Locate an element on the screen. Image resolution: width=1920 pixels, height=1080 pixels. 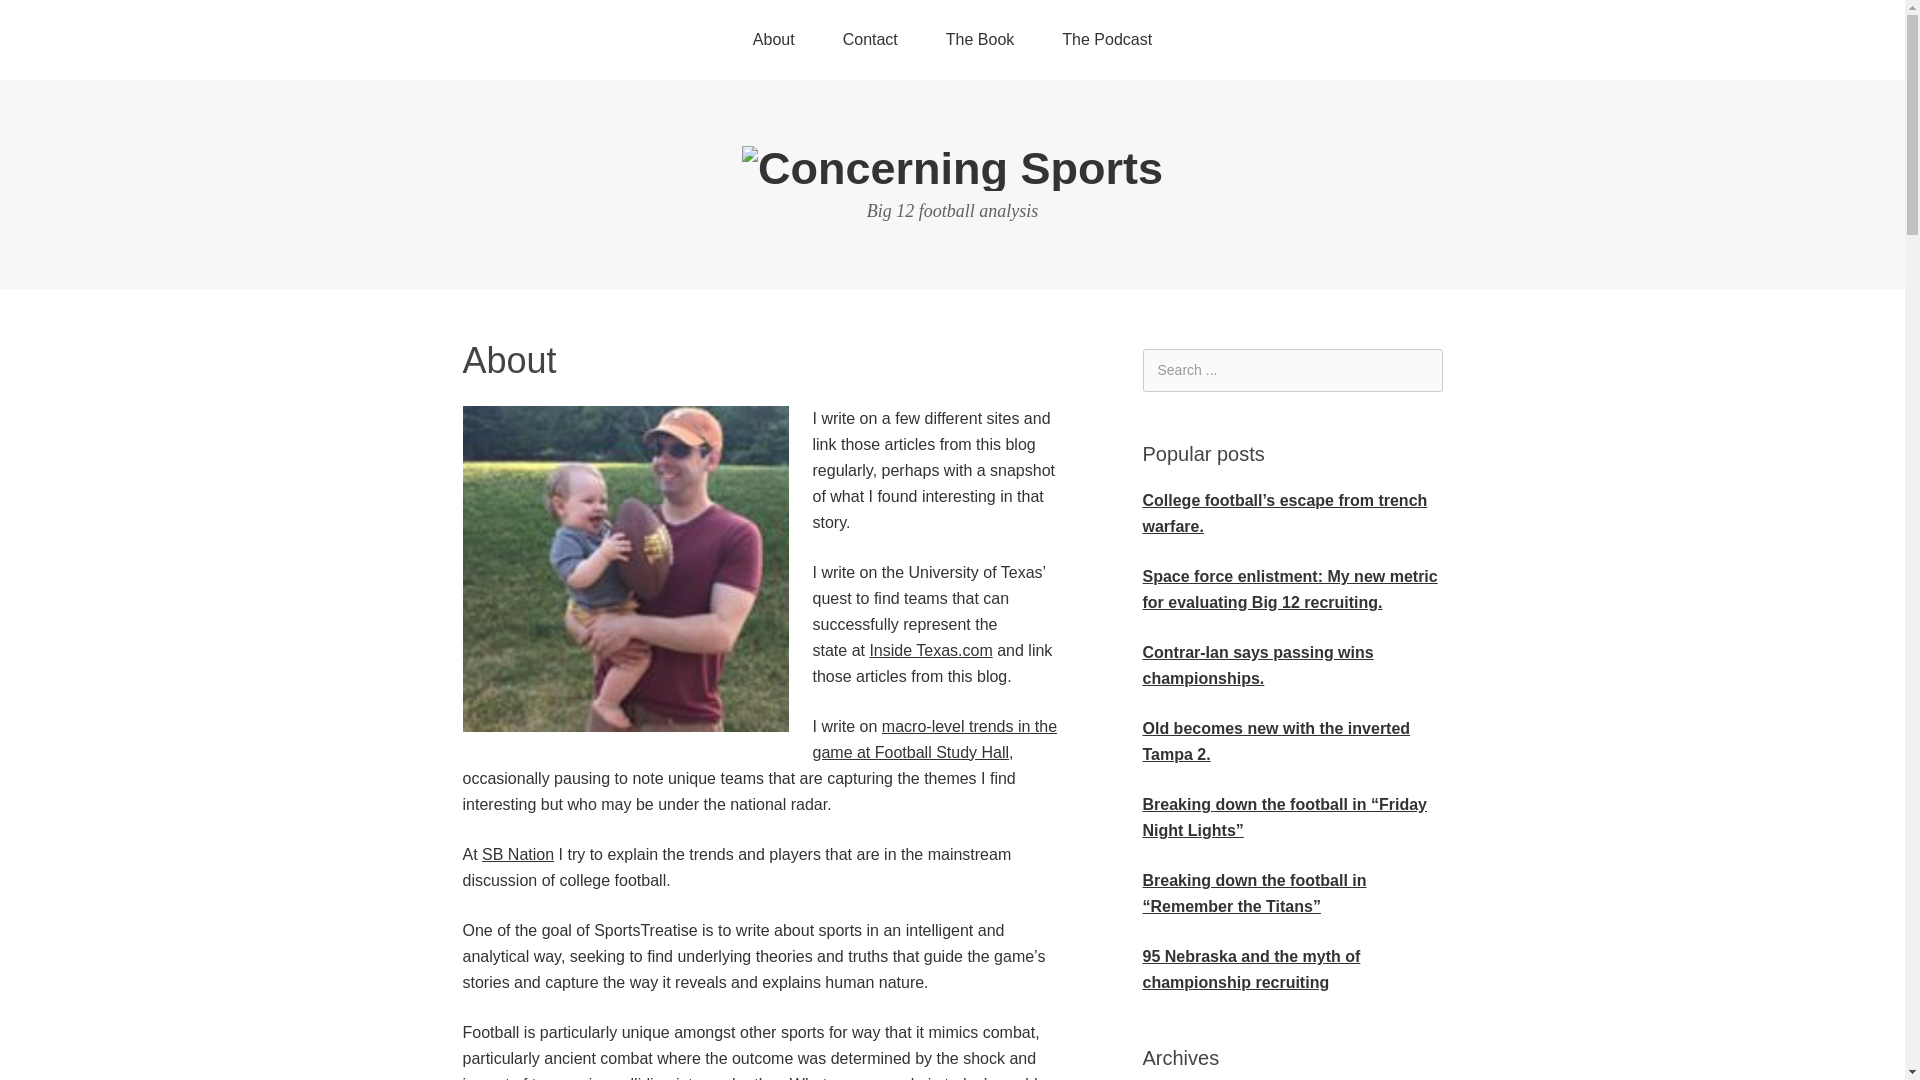
Inside Texas.com is located at coordinates (930, 650).